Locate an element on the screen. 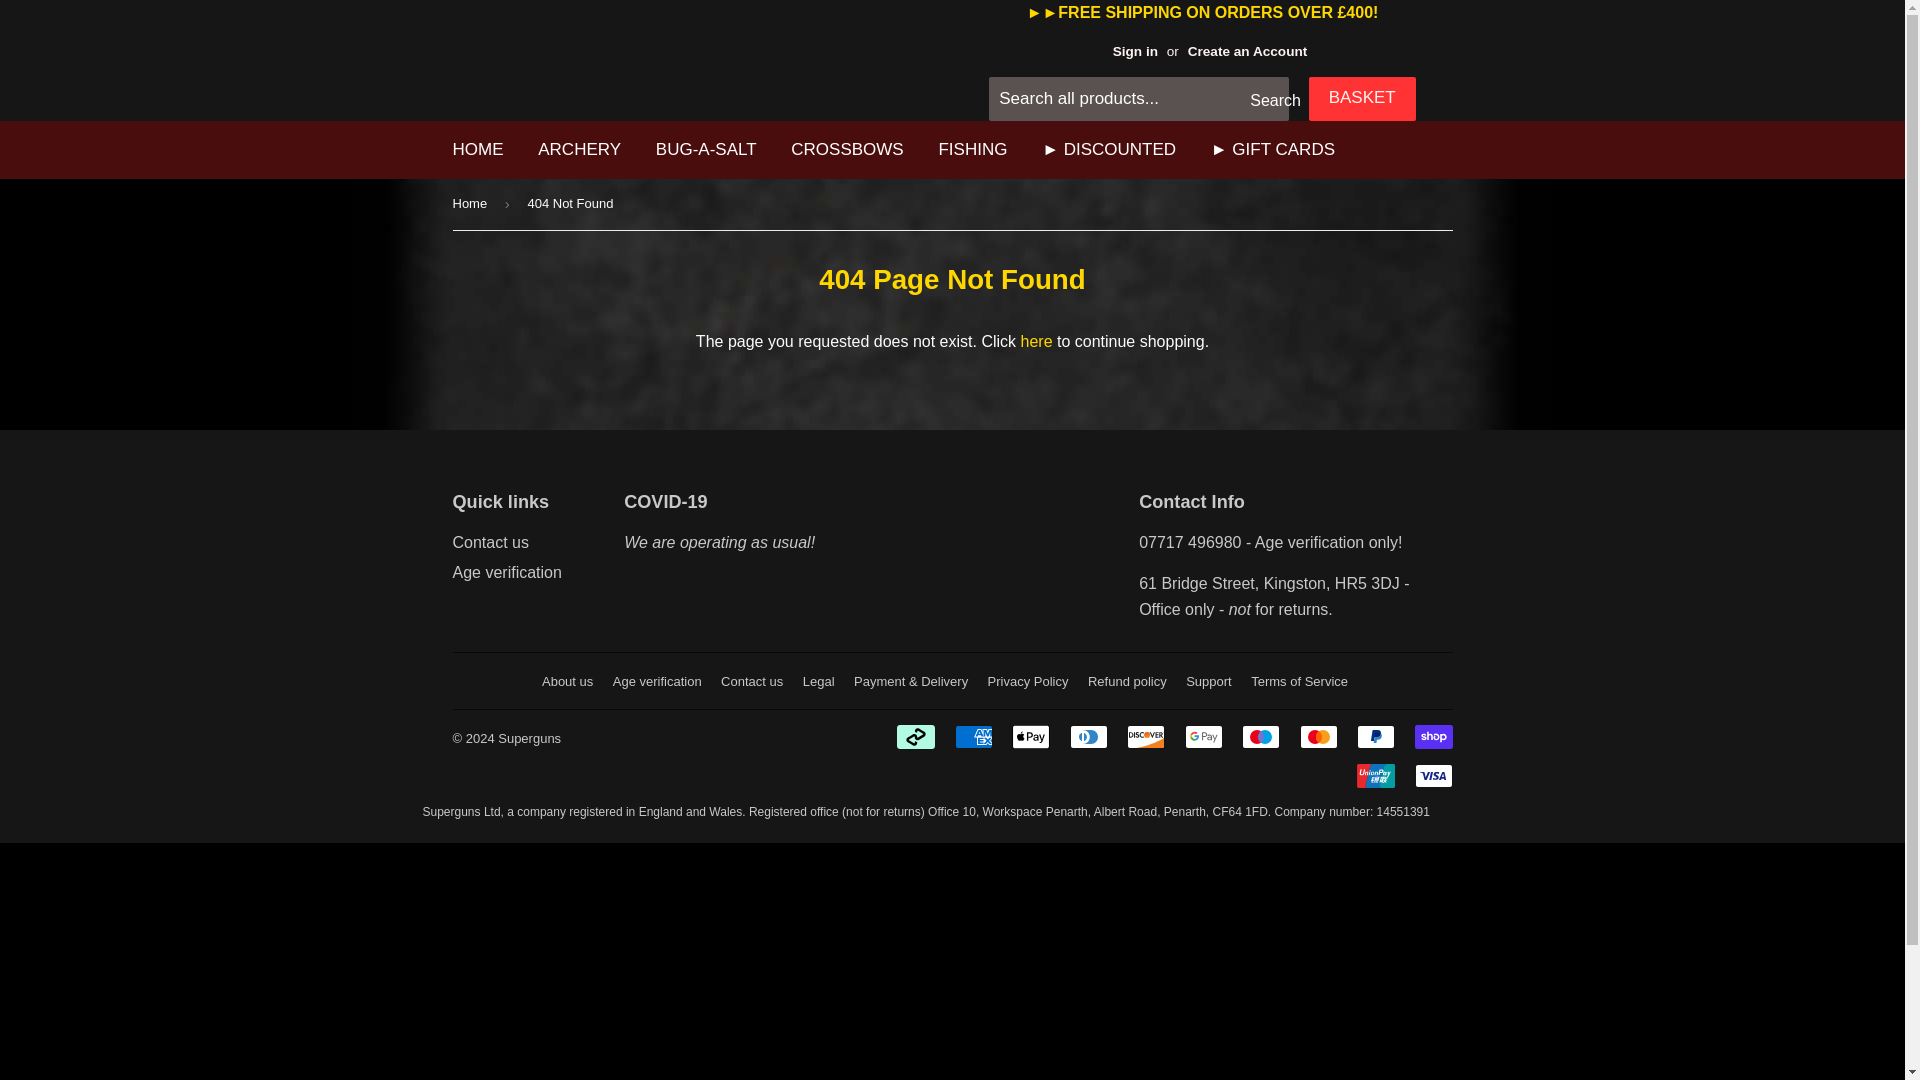 The height and width of the screenshot is (1080, 1920). Sign in is located at coordinates (1135, 52).